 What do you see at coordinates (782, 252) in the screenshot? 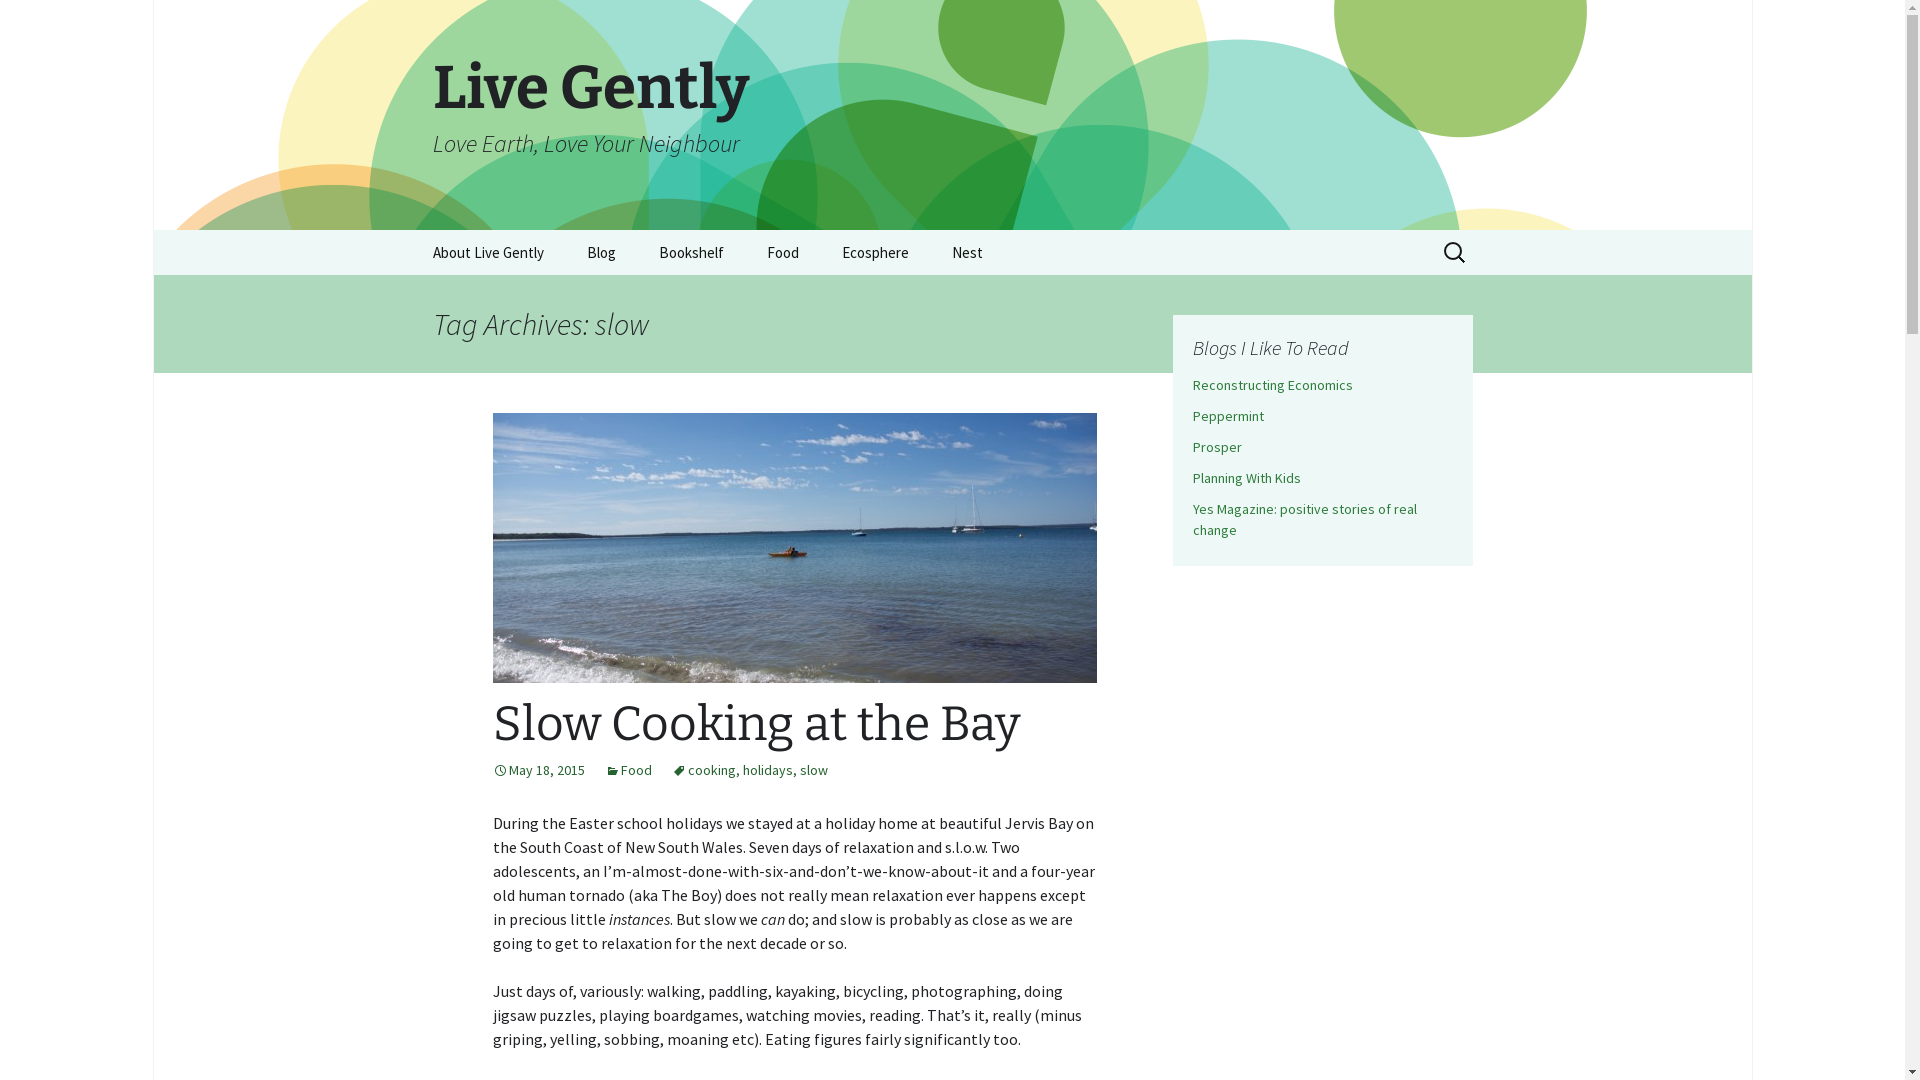
I see `Food` at bounding box center [782, 252].